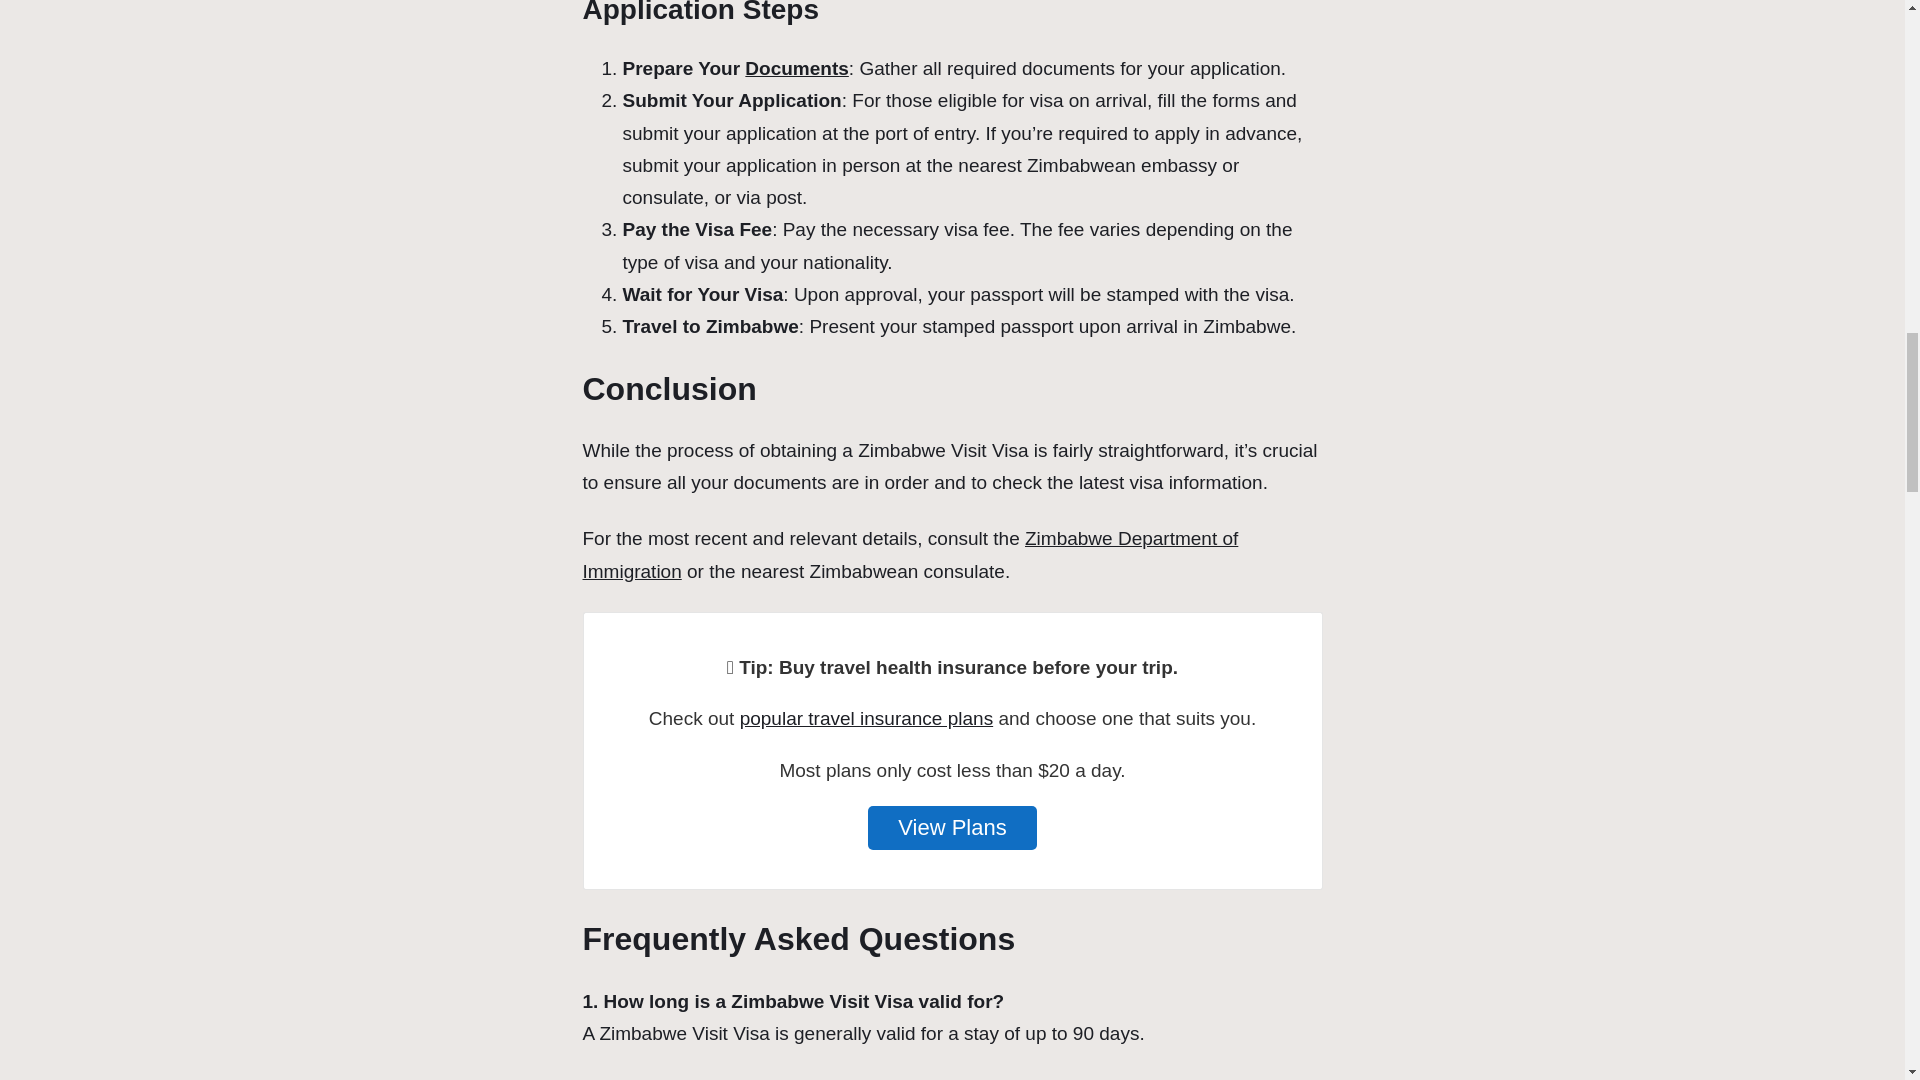  Describe the element at coordinates (796, 68) in the screenshot. I see `Documents` at that location.